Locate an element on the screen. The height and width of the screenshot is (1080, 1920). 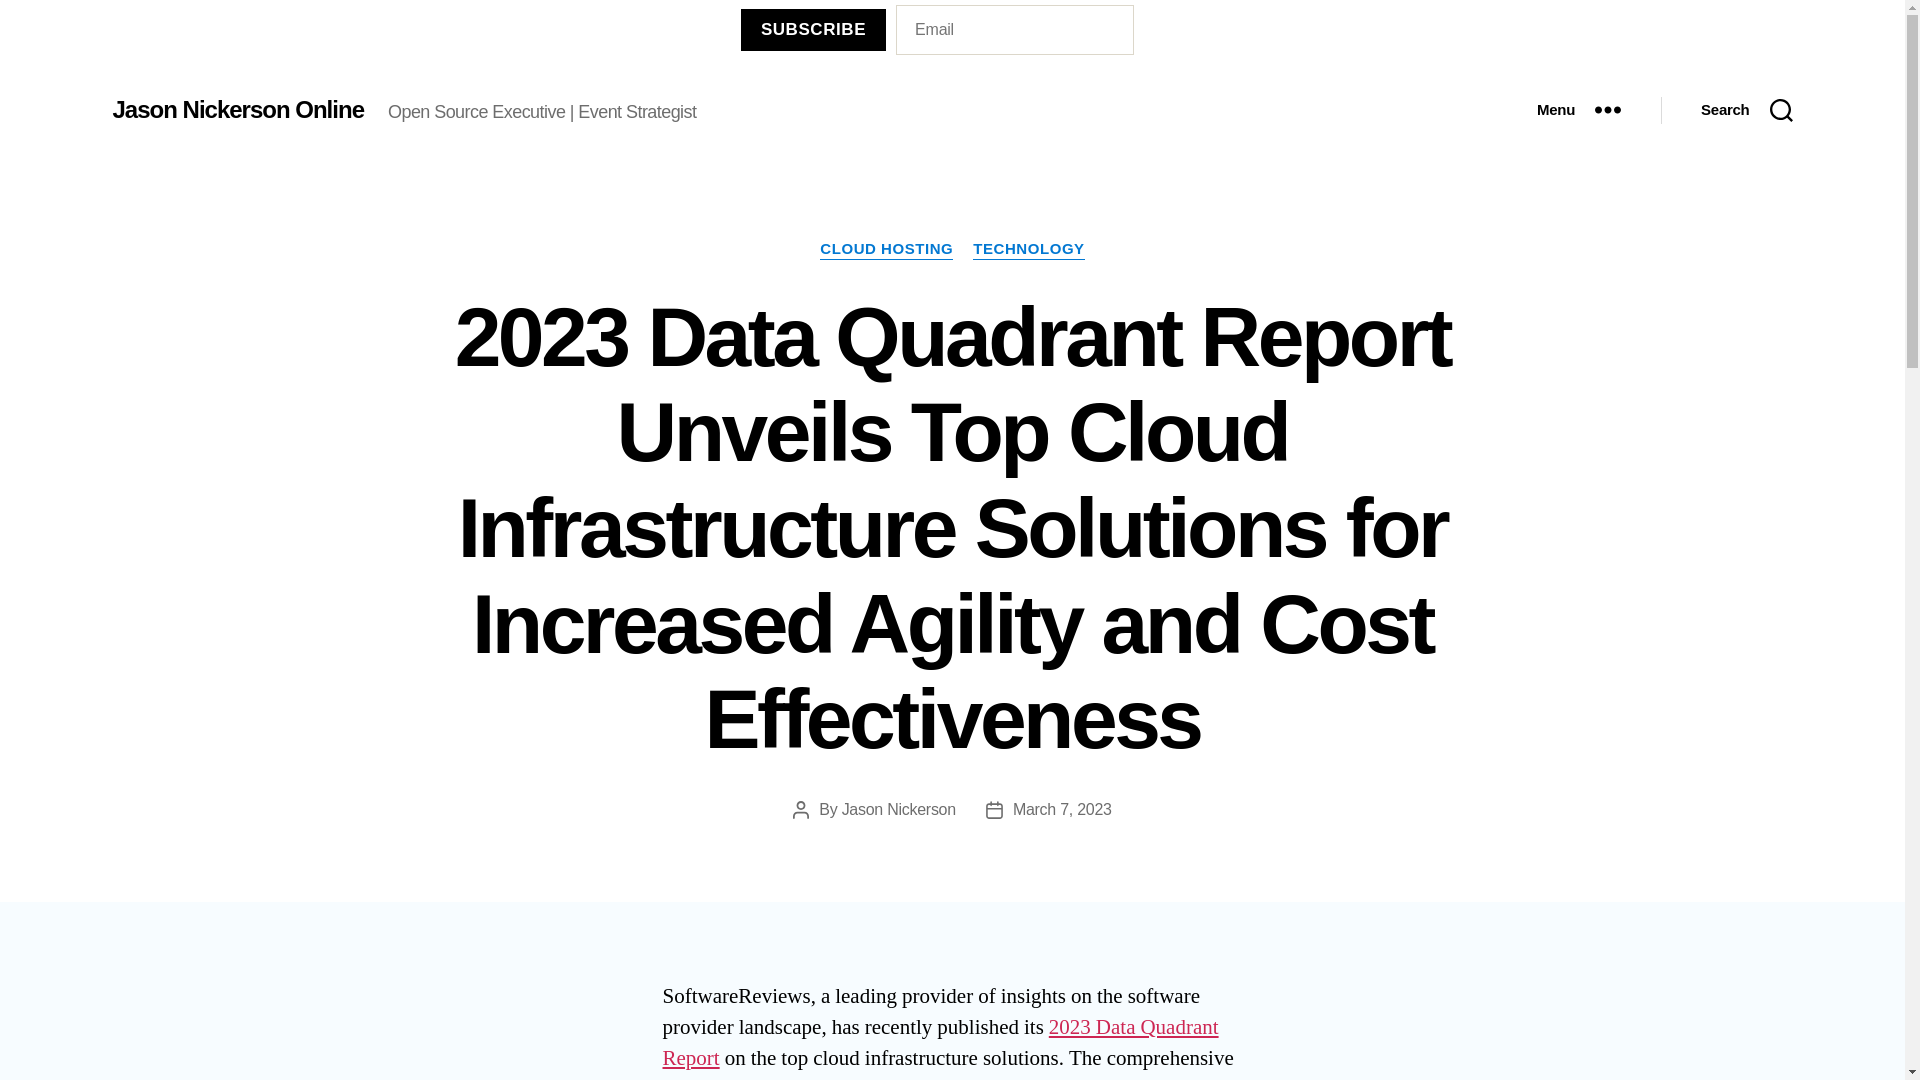
CLOUD HOSTING is located at coordinates (886, 250).